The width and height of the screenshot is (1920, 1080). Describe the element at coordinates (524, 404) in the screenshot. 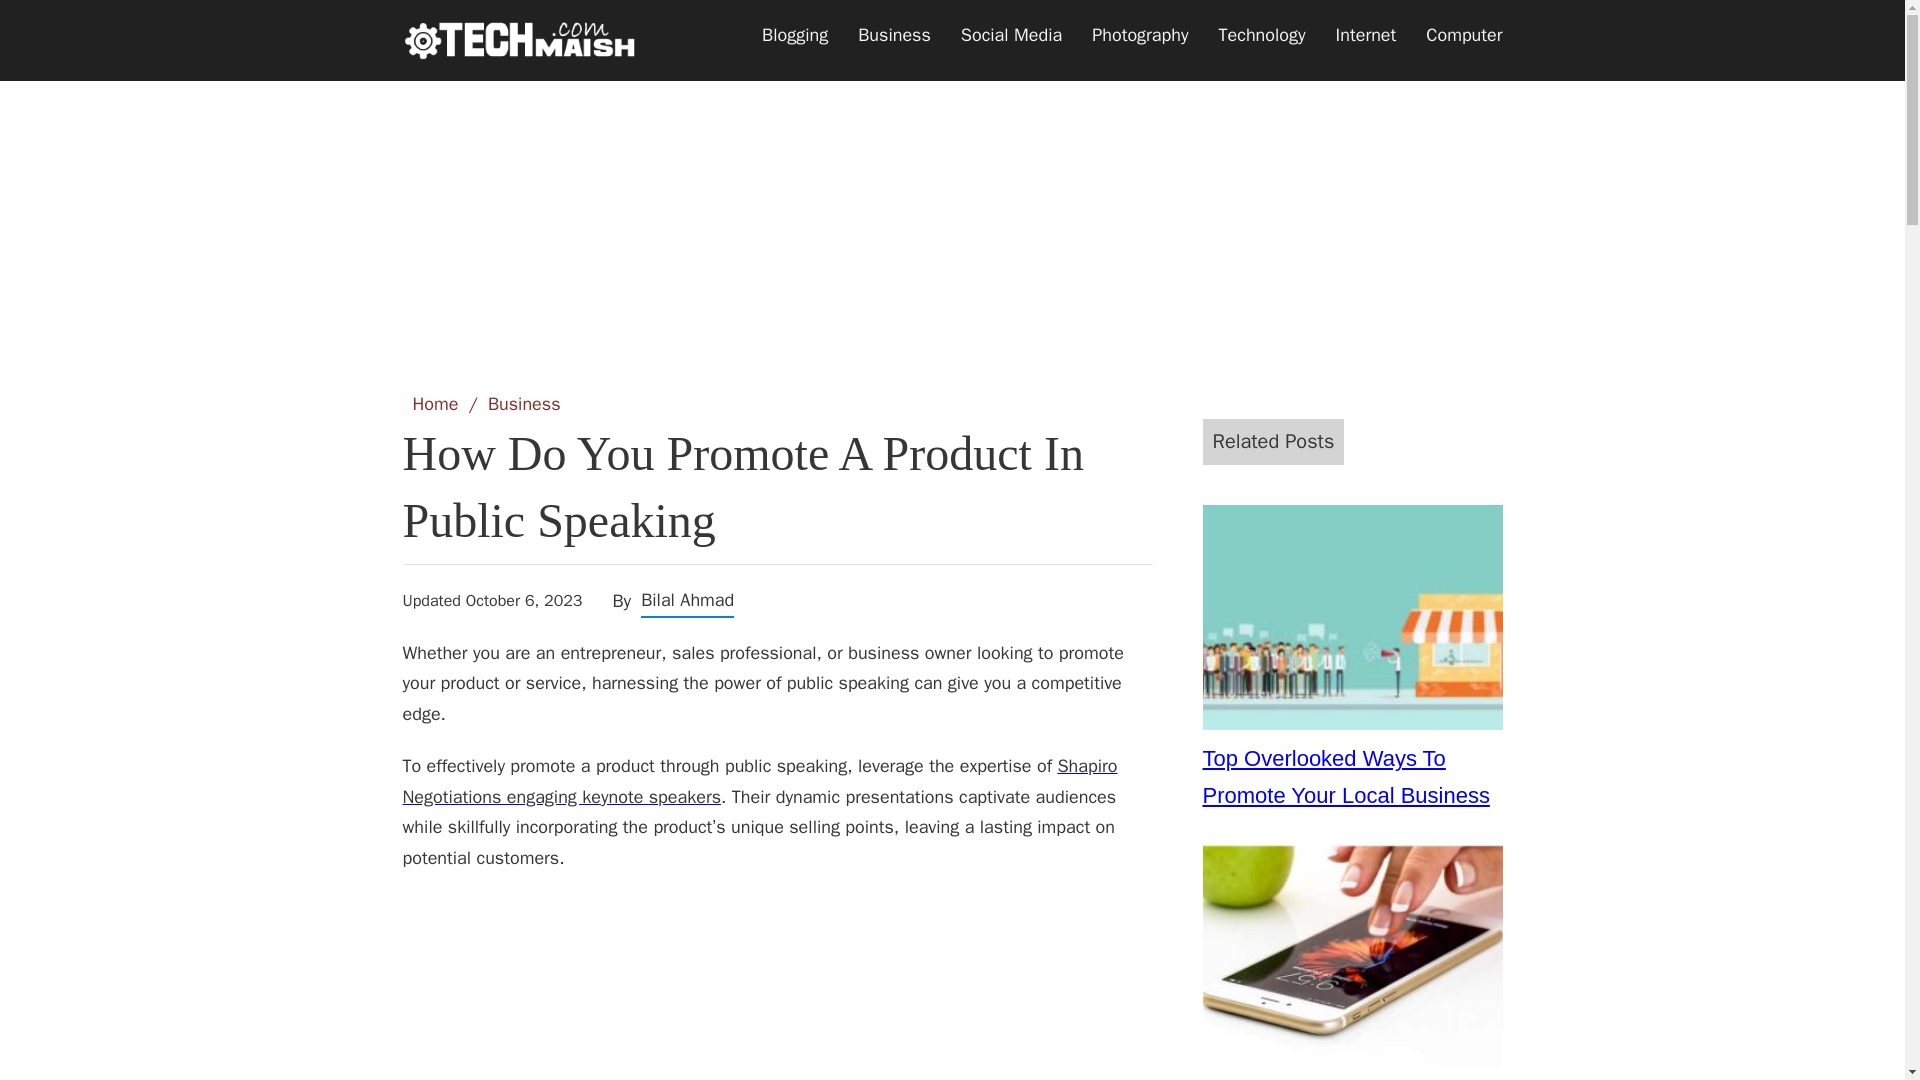

I see `Business` at that location.